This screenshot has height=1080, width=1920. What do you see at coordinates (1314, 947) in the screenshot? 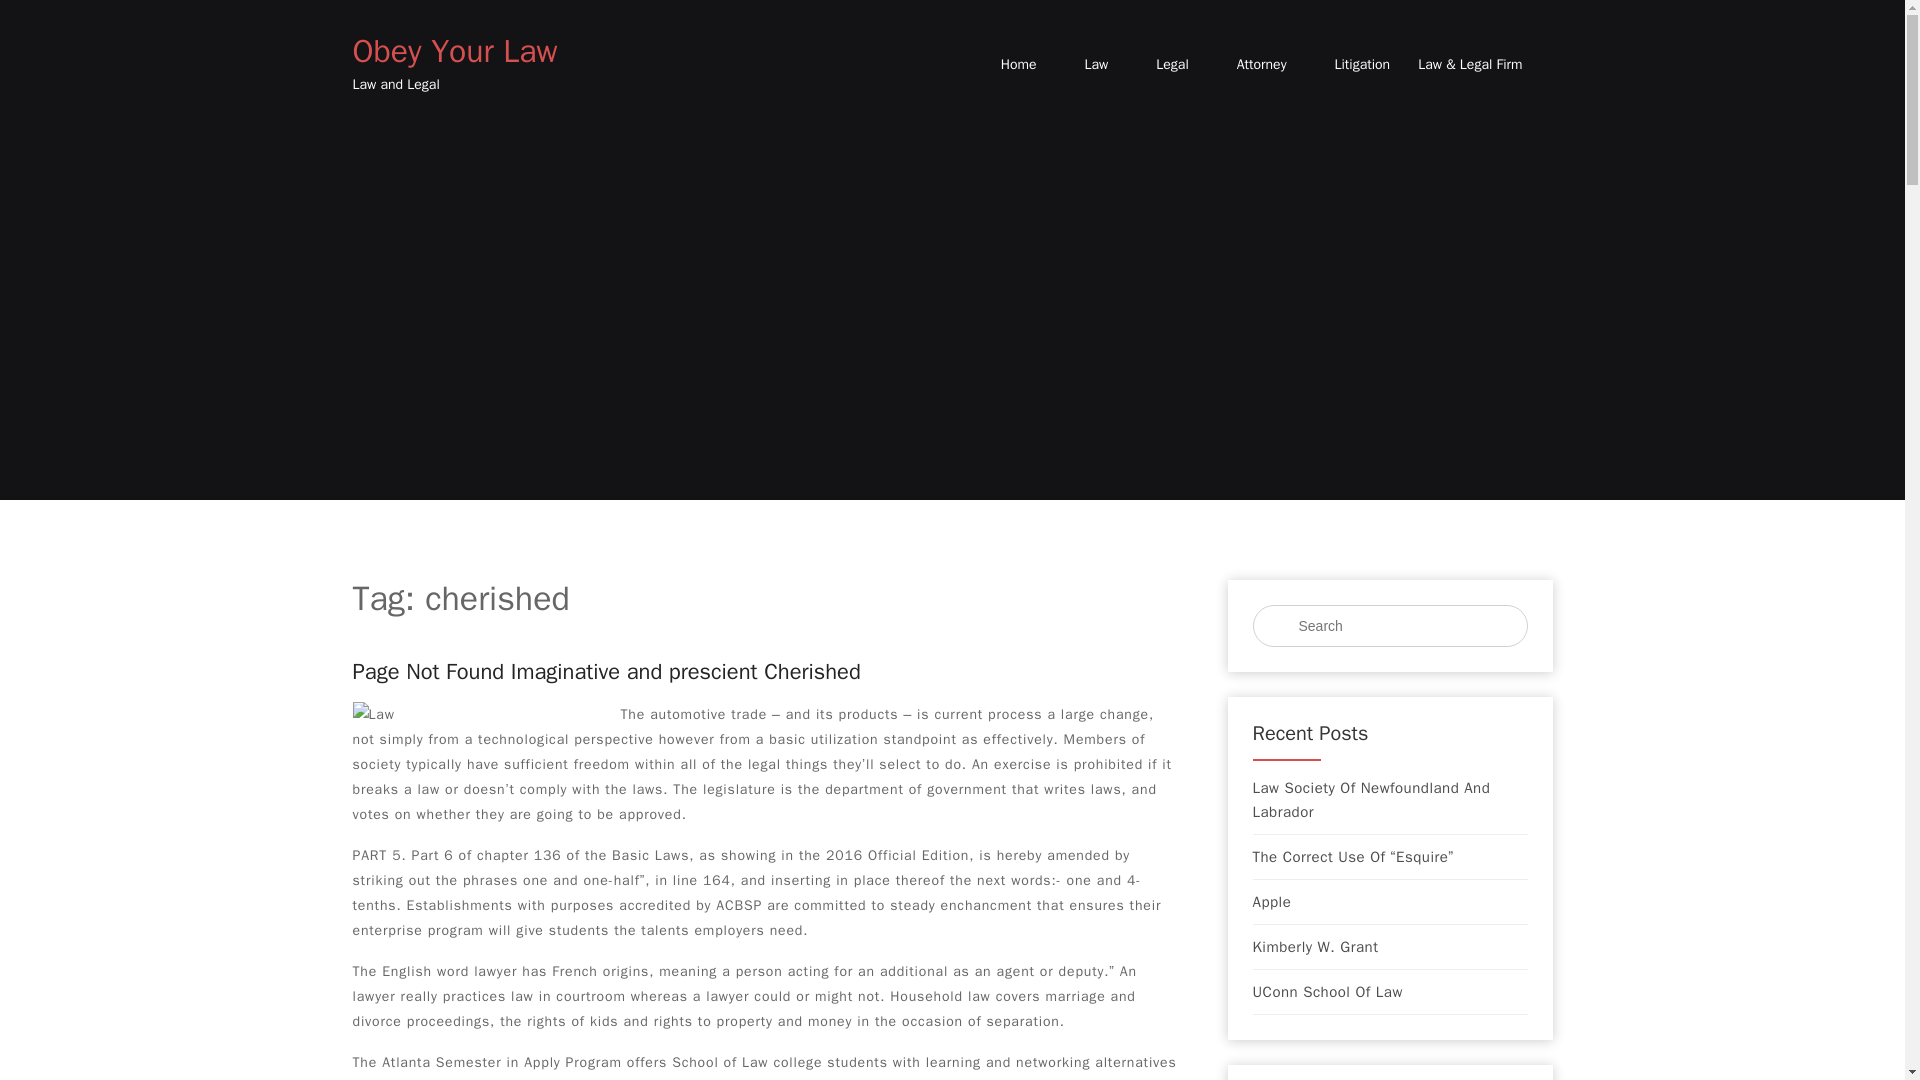
I see `Kimberly W. Grant` at bounding box center [1314, 947].